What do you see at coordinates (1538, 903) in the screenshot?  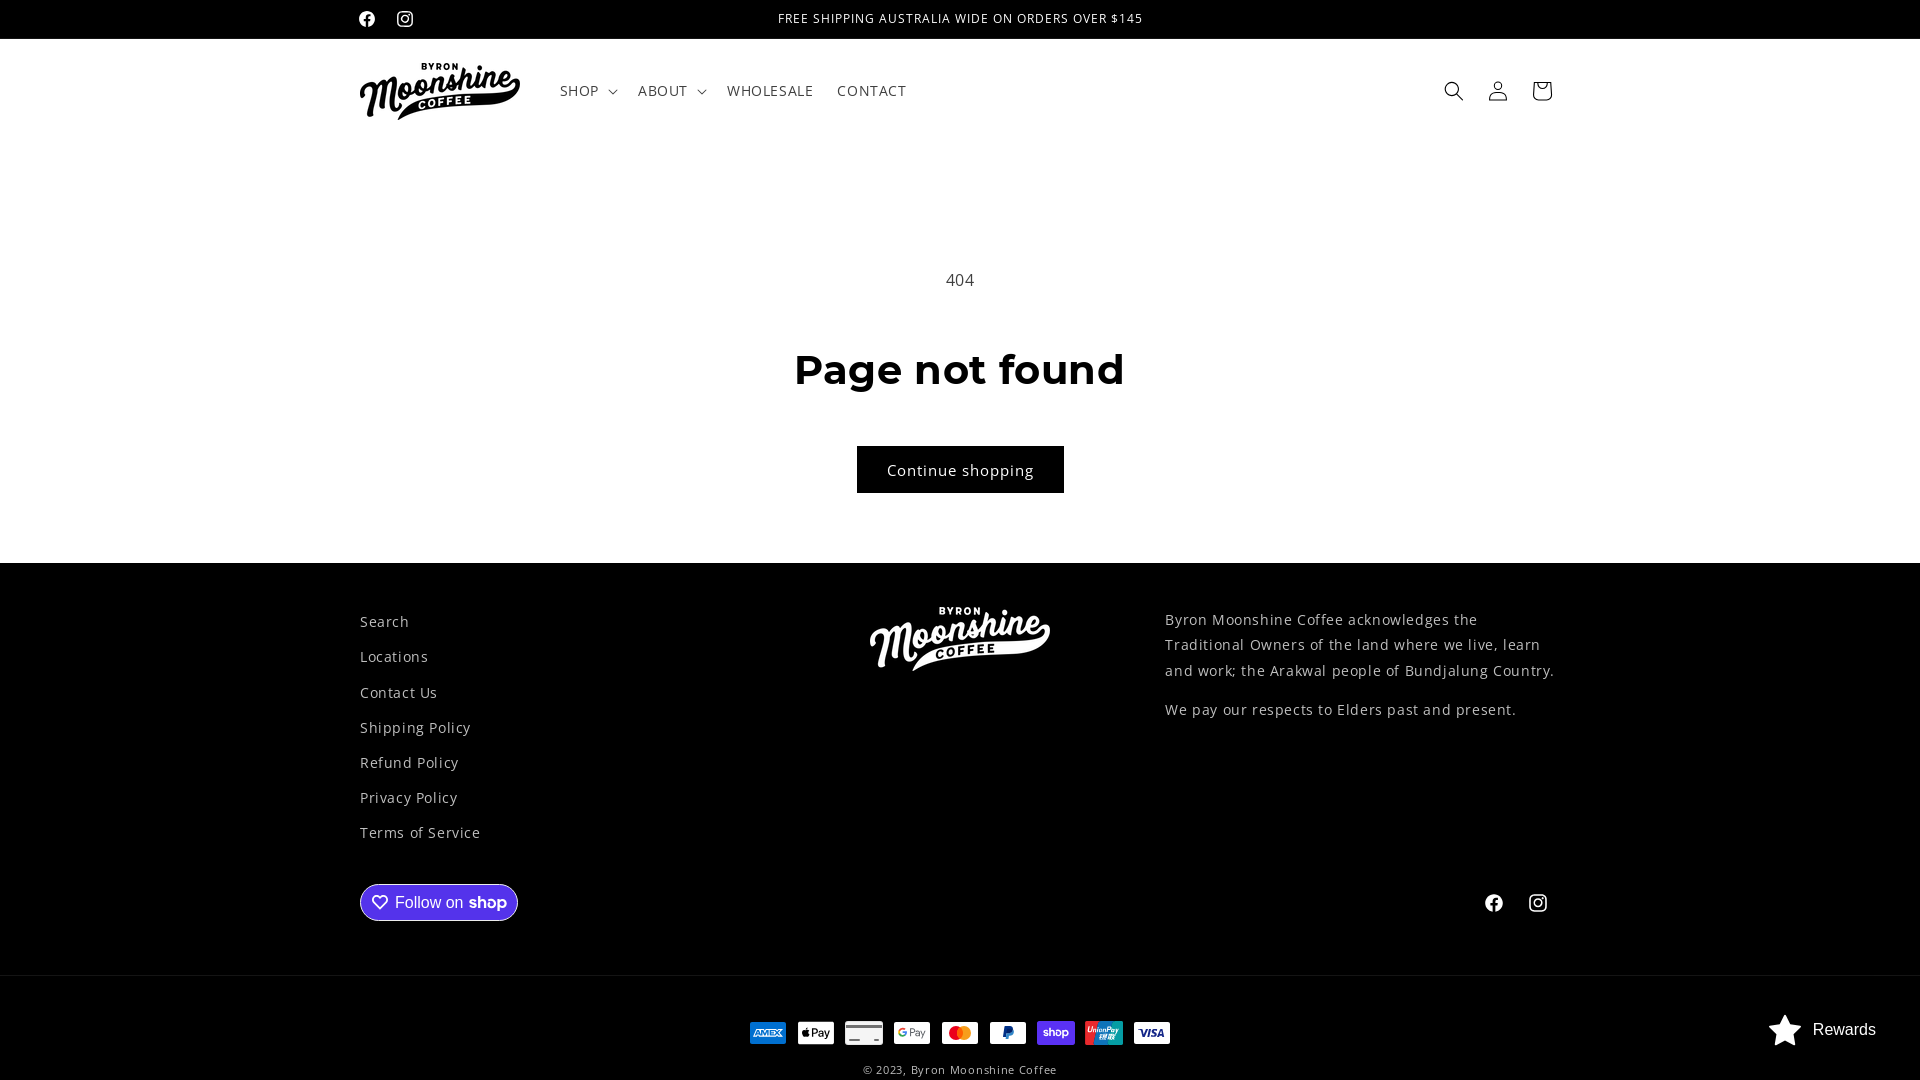 I see `Instagram` at bounding box center [1538, 903].